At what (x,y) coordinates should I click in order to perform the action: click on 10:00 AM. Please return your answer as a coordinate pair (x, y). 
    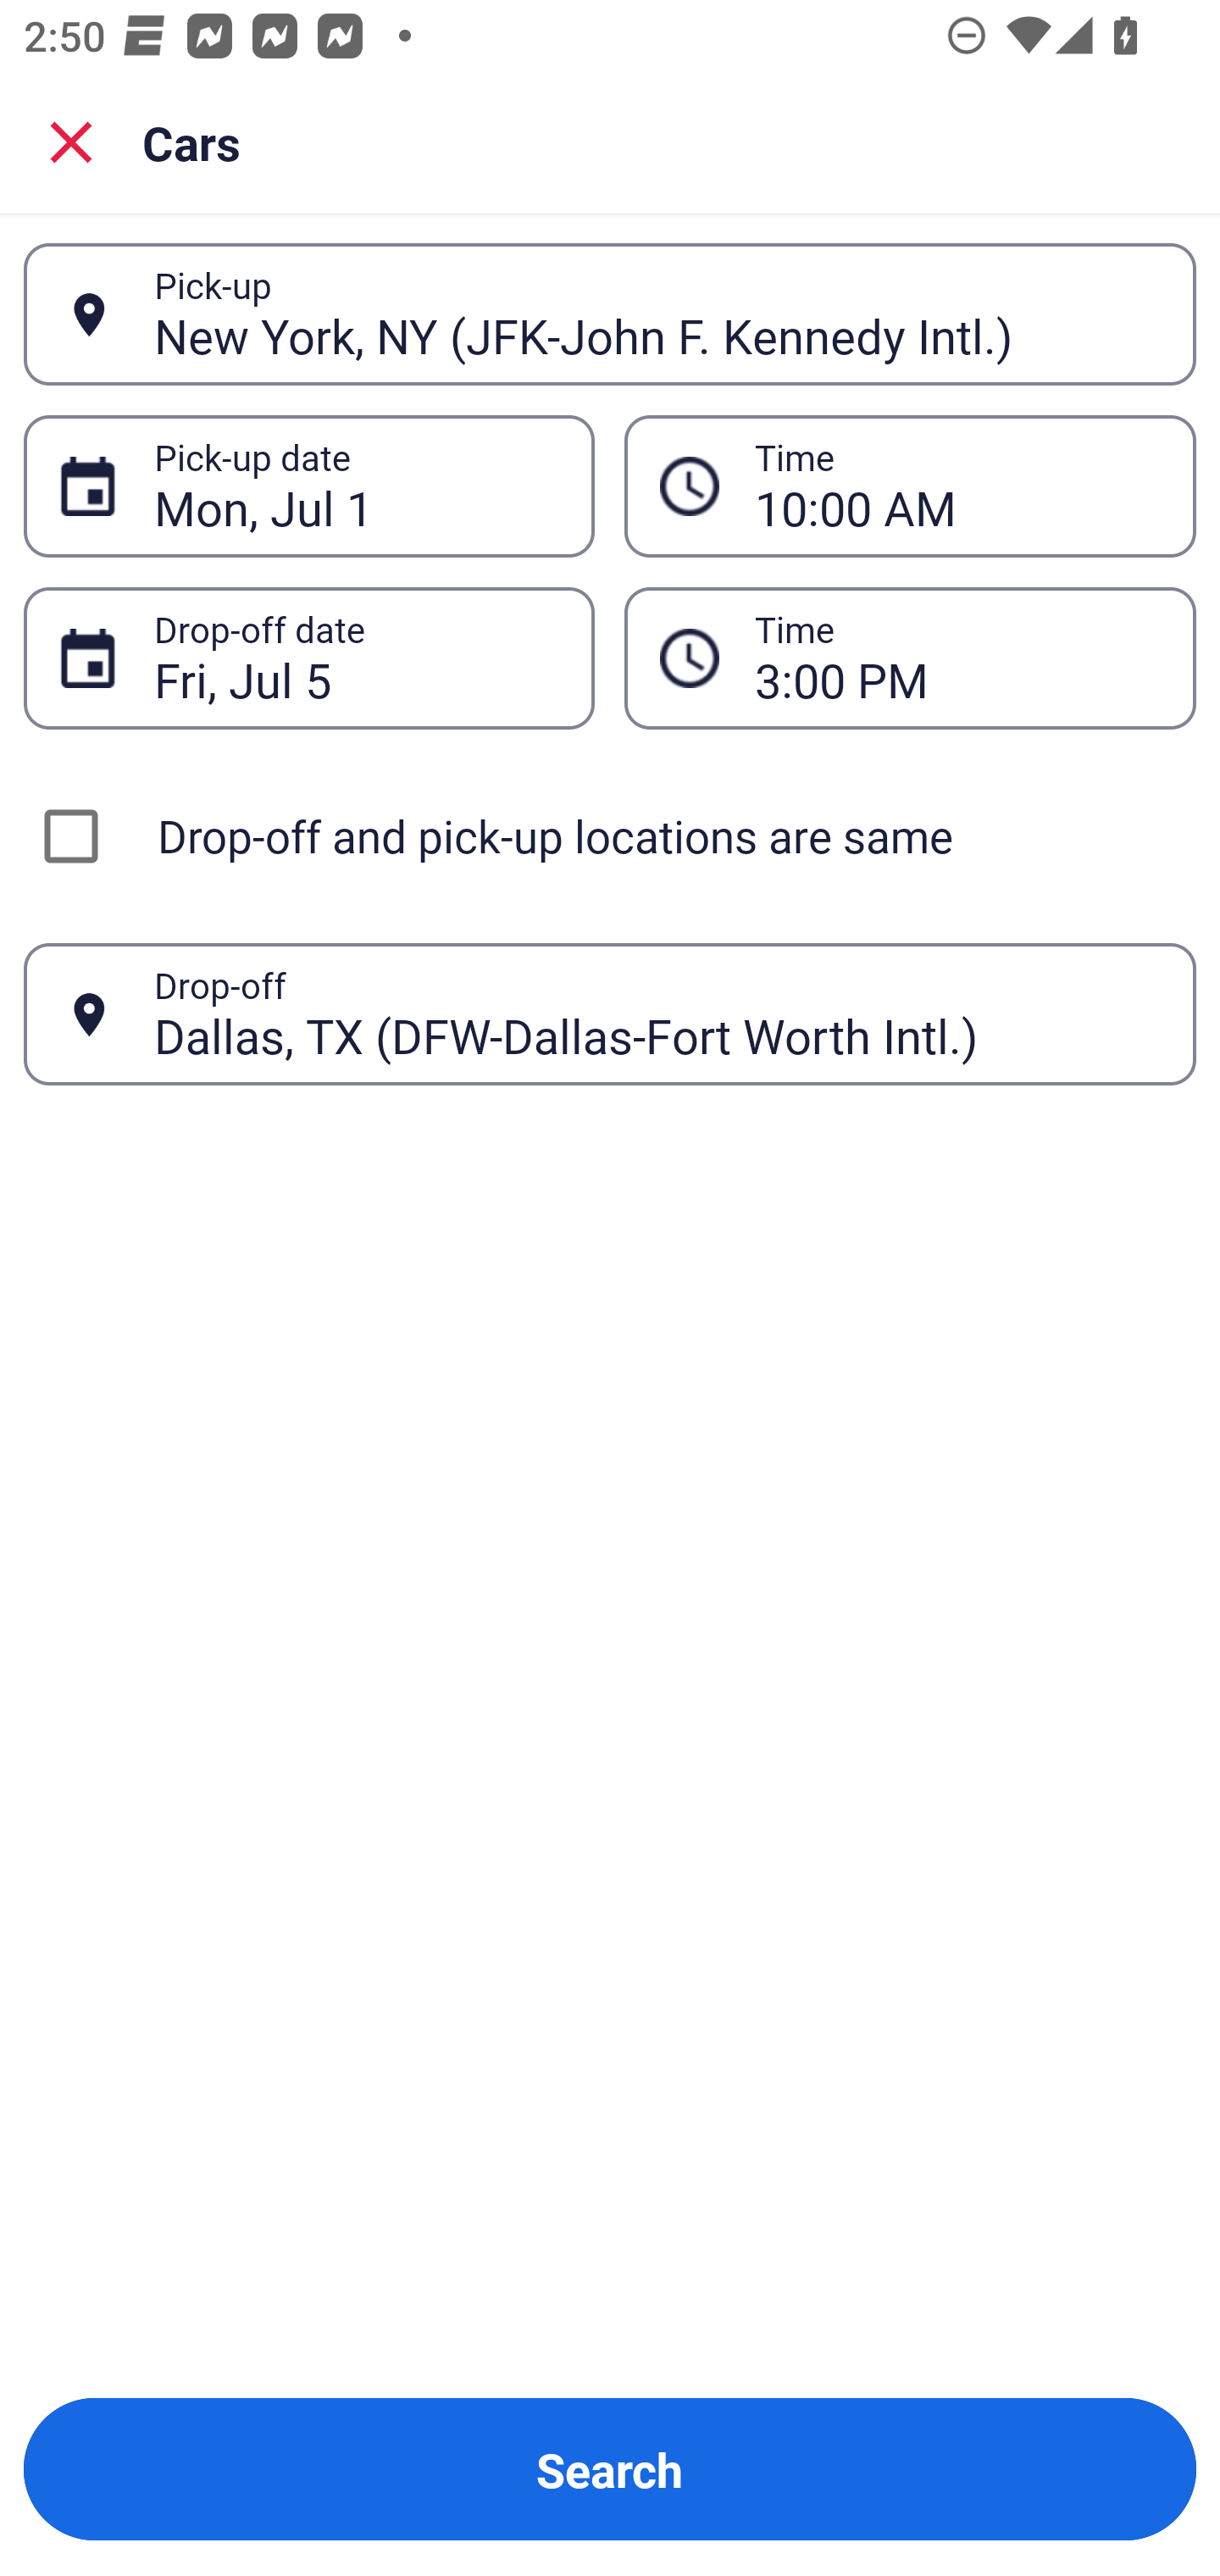
    Looking at the image, I should click on (910, 485).